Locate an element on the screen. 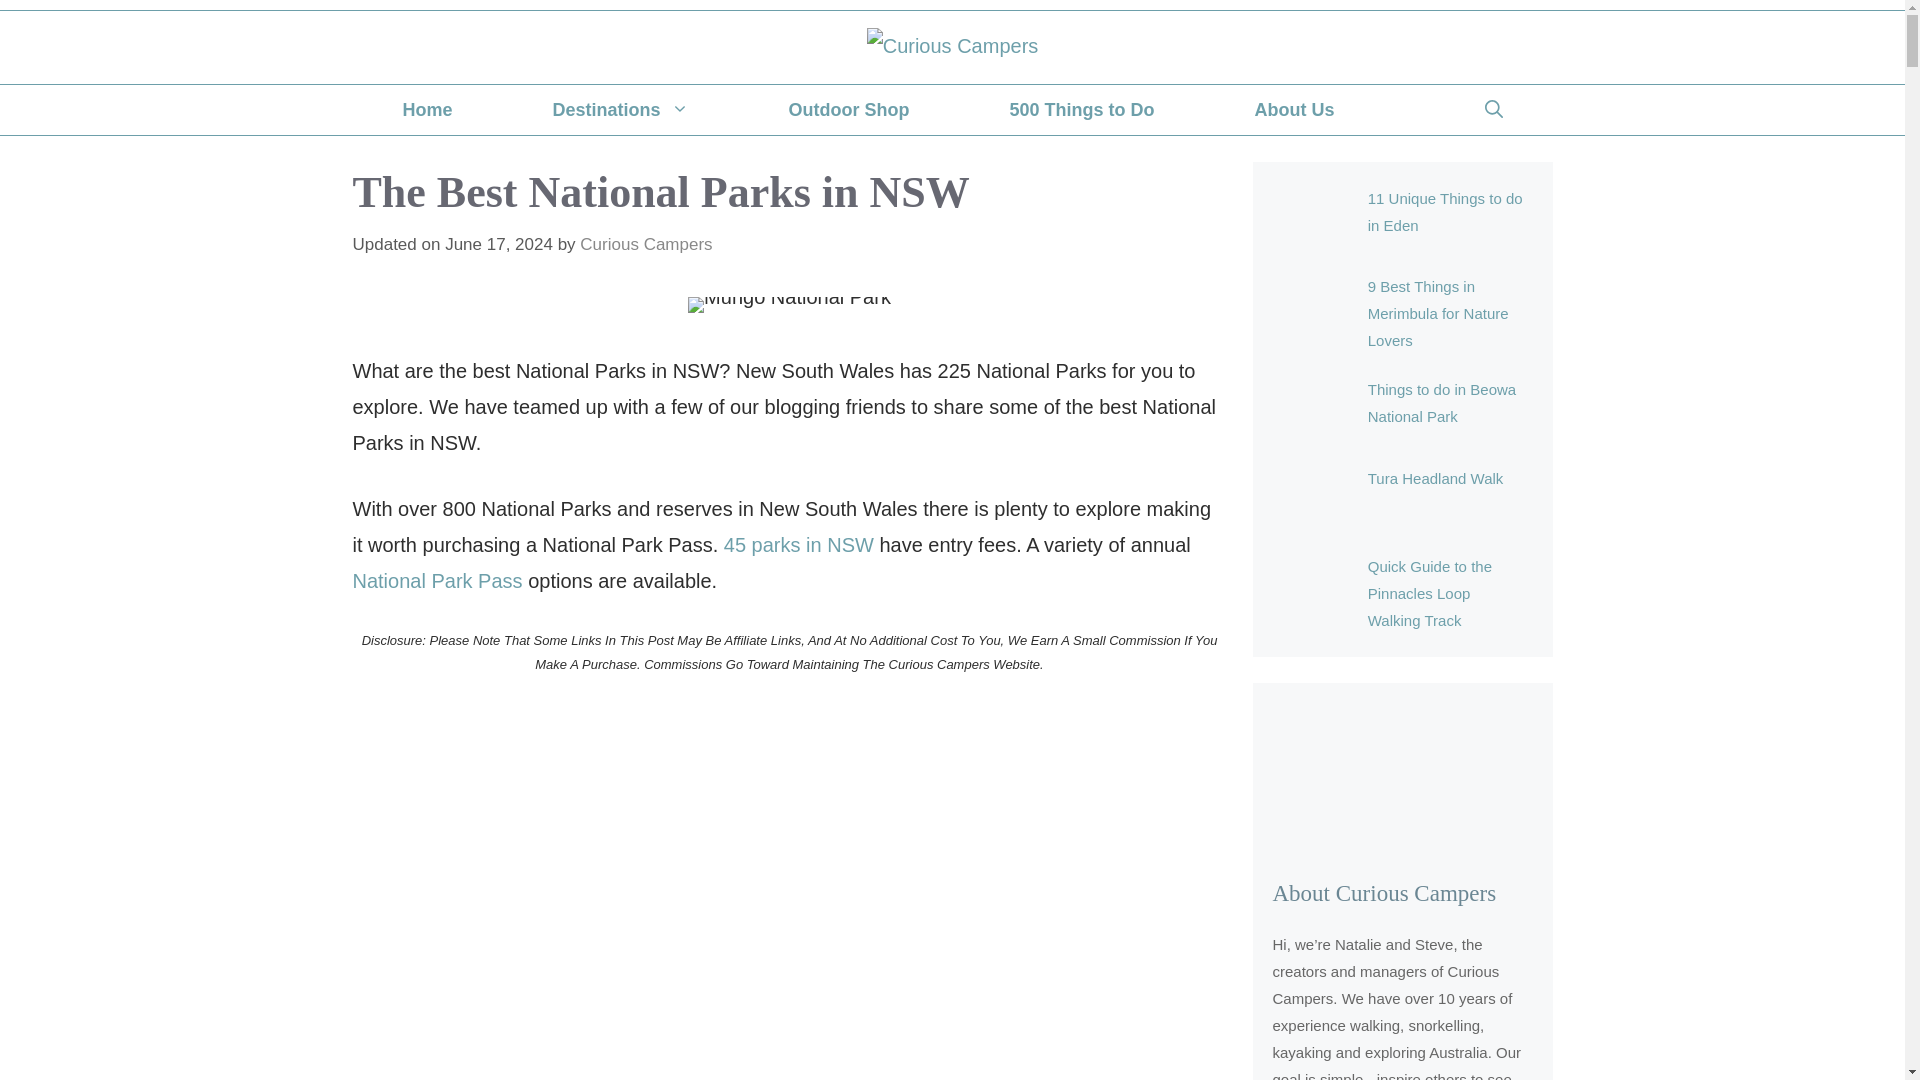 Image resolution: width=1920 pixels, height=1080 pixels. Home is located at coordinates (426, 110).